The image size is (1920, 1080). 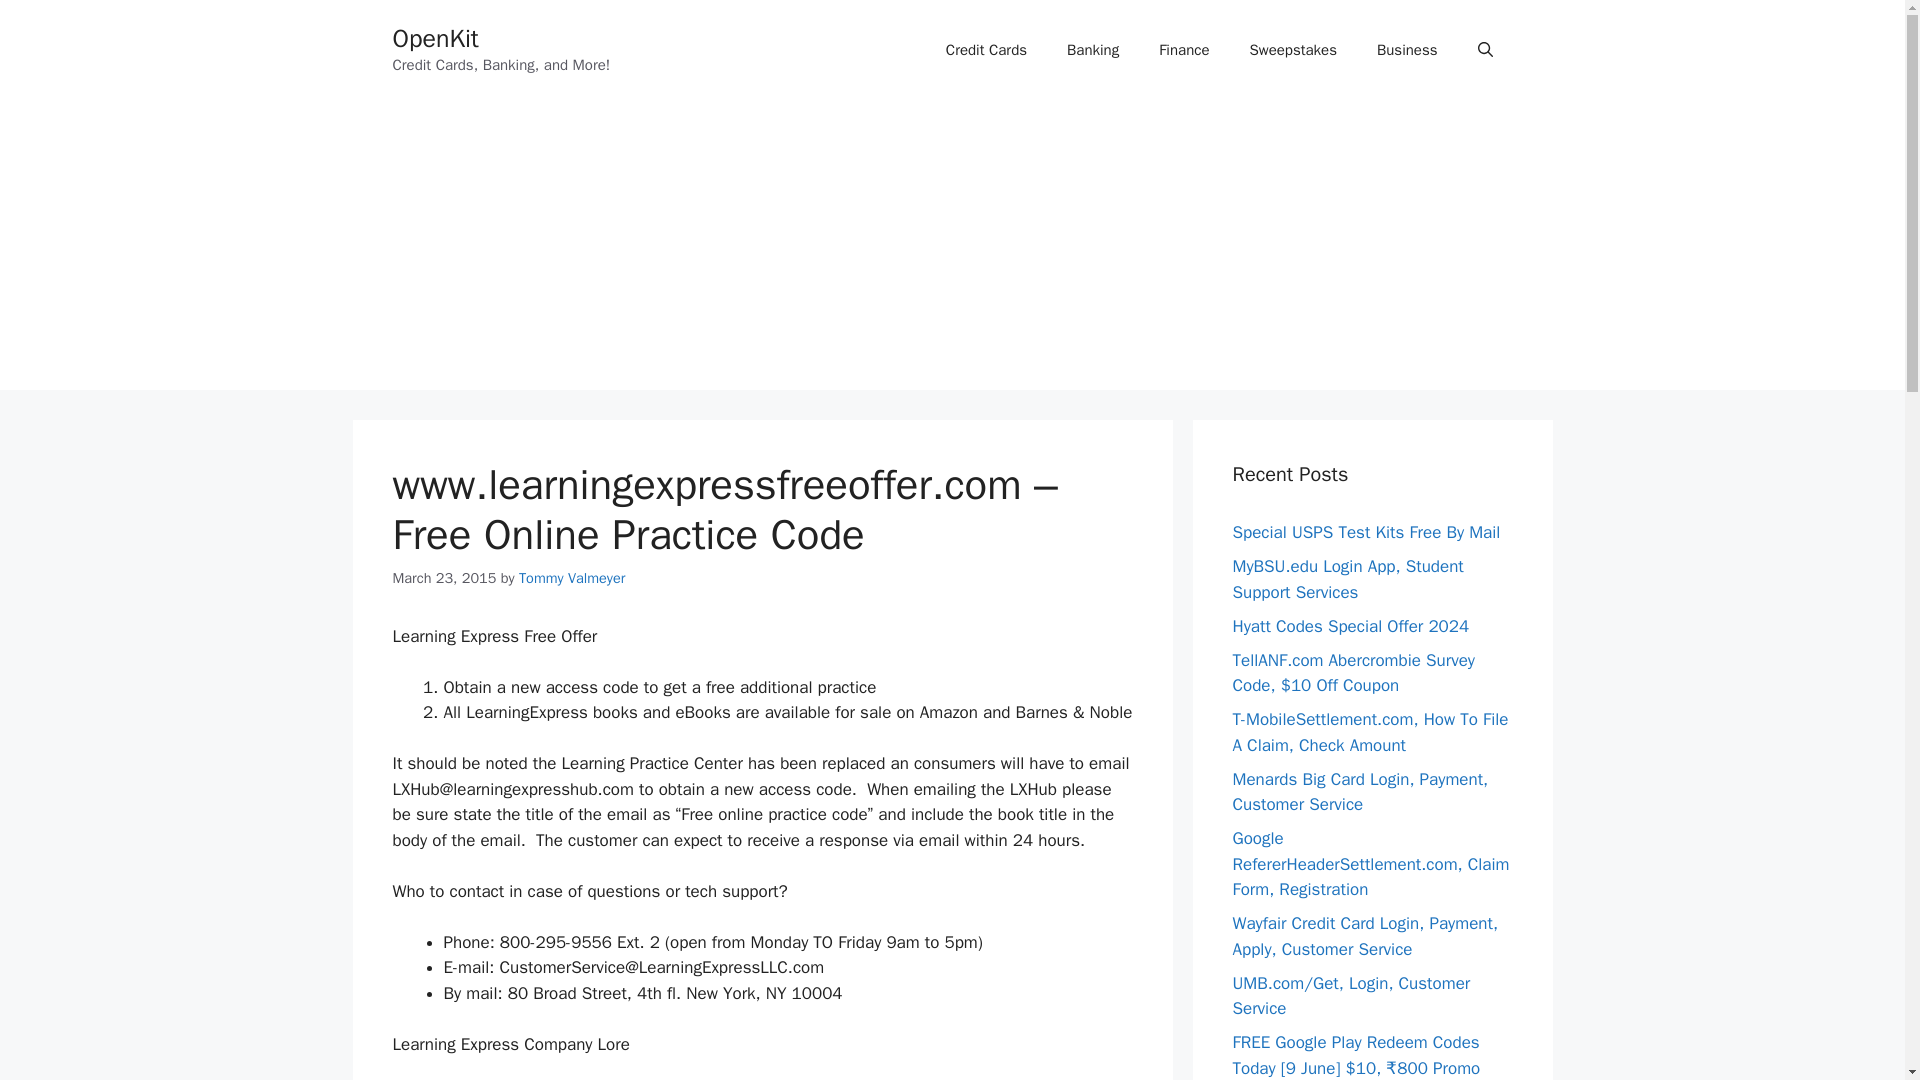 What do you see at coordinates (1294, 50) in the screenshot?
I see `Sweepstakes` at bounding box center [1294, 50].